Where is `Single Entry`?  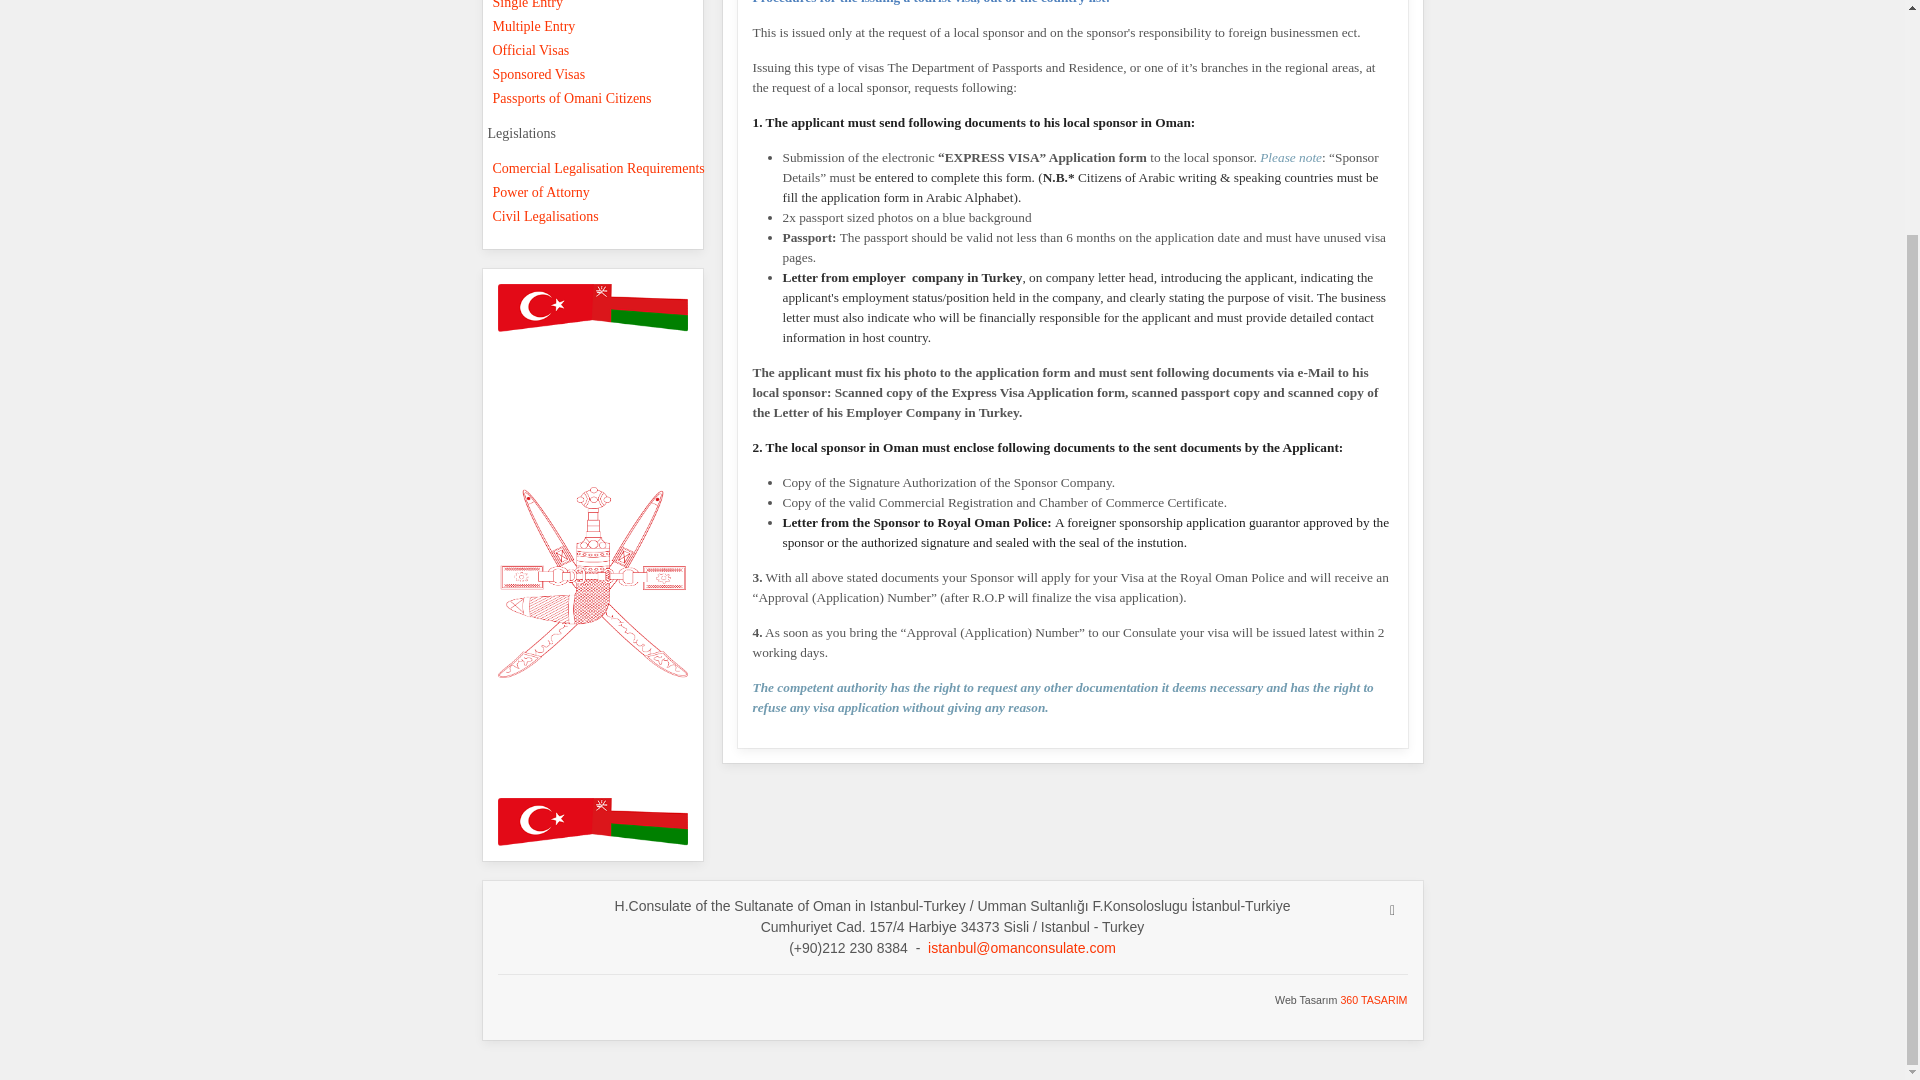
Single Entry is located at coordinates (600, 8).